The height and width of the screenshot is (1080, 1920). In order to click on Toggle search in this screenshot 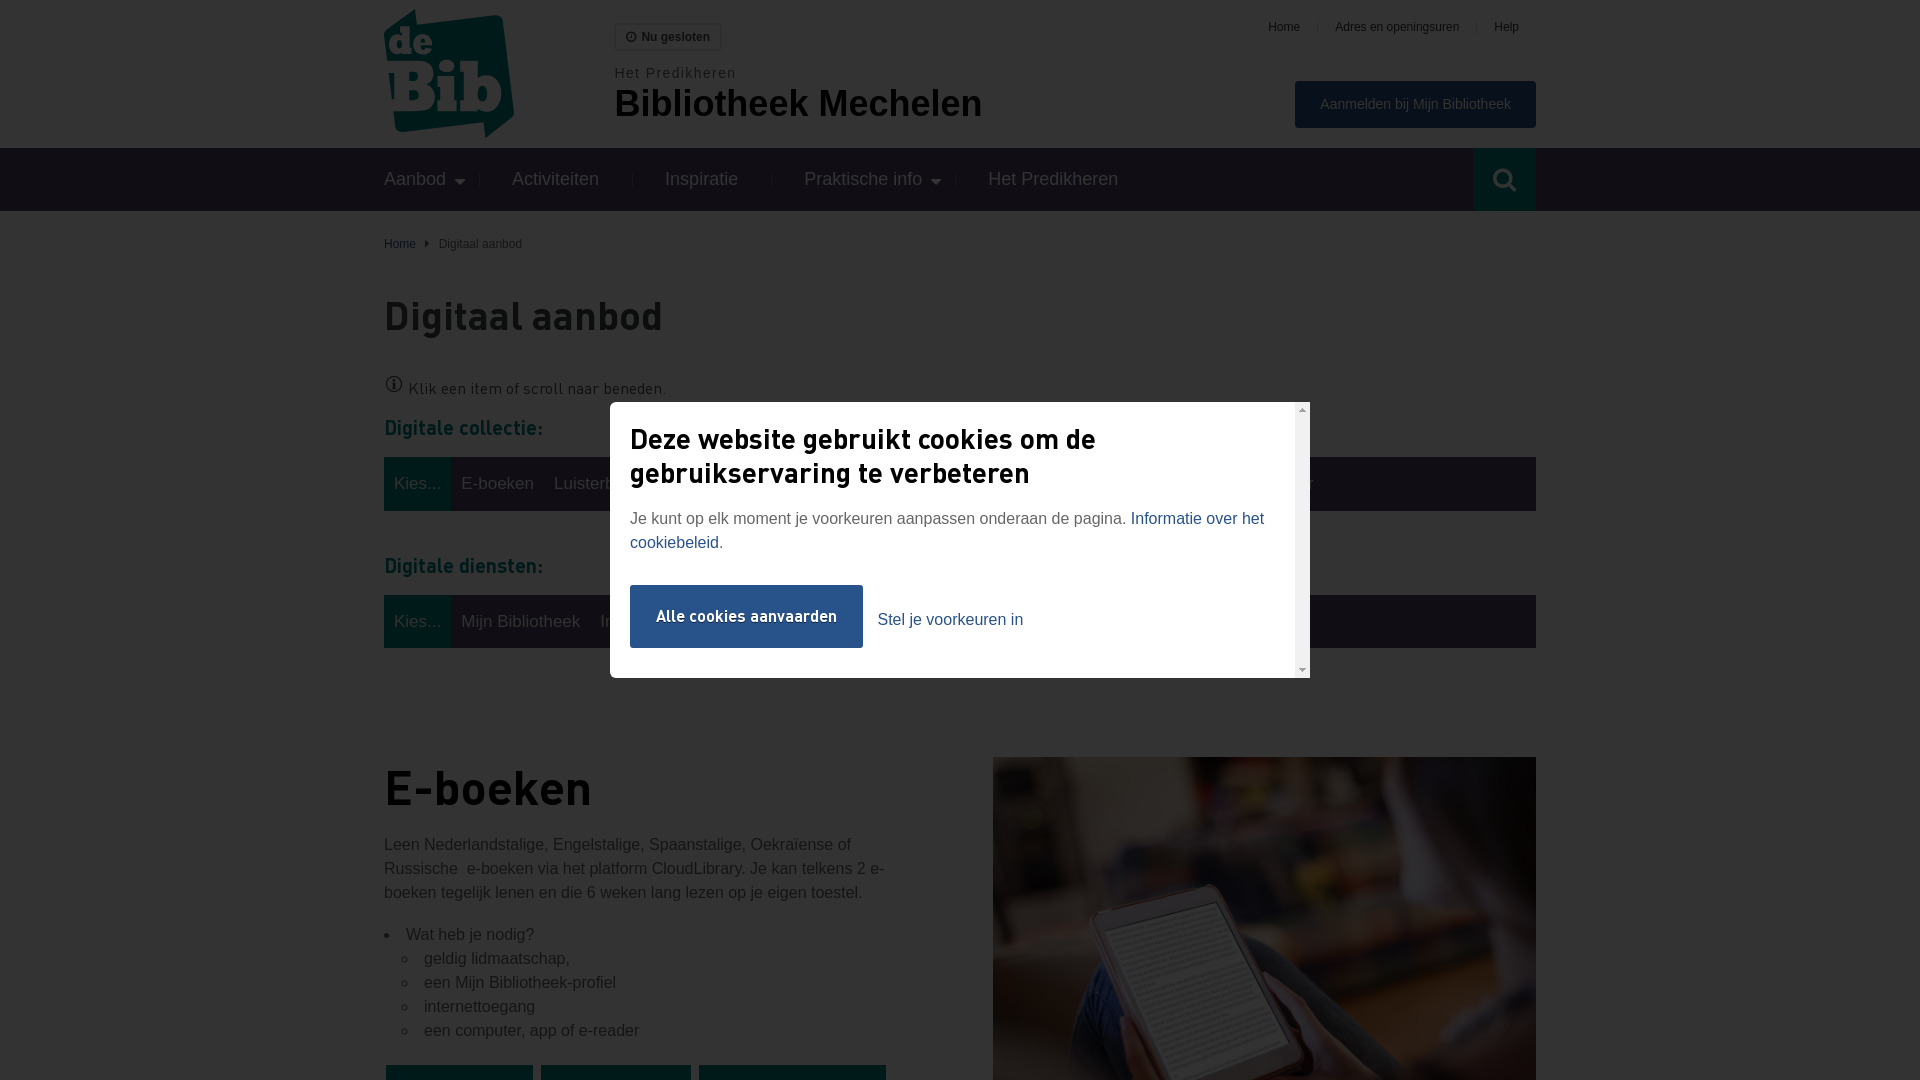, I will do `click(1504, 180)`.